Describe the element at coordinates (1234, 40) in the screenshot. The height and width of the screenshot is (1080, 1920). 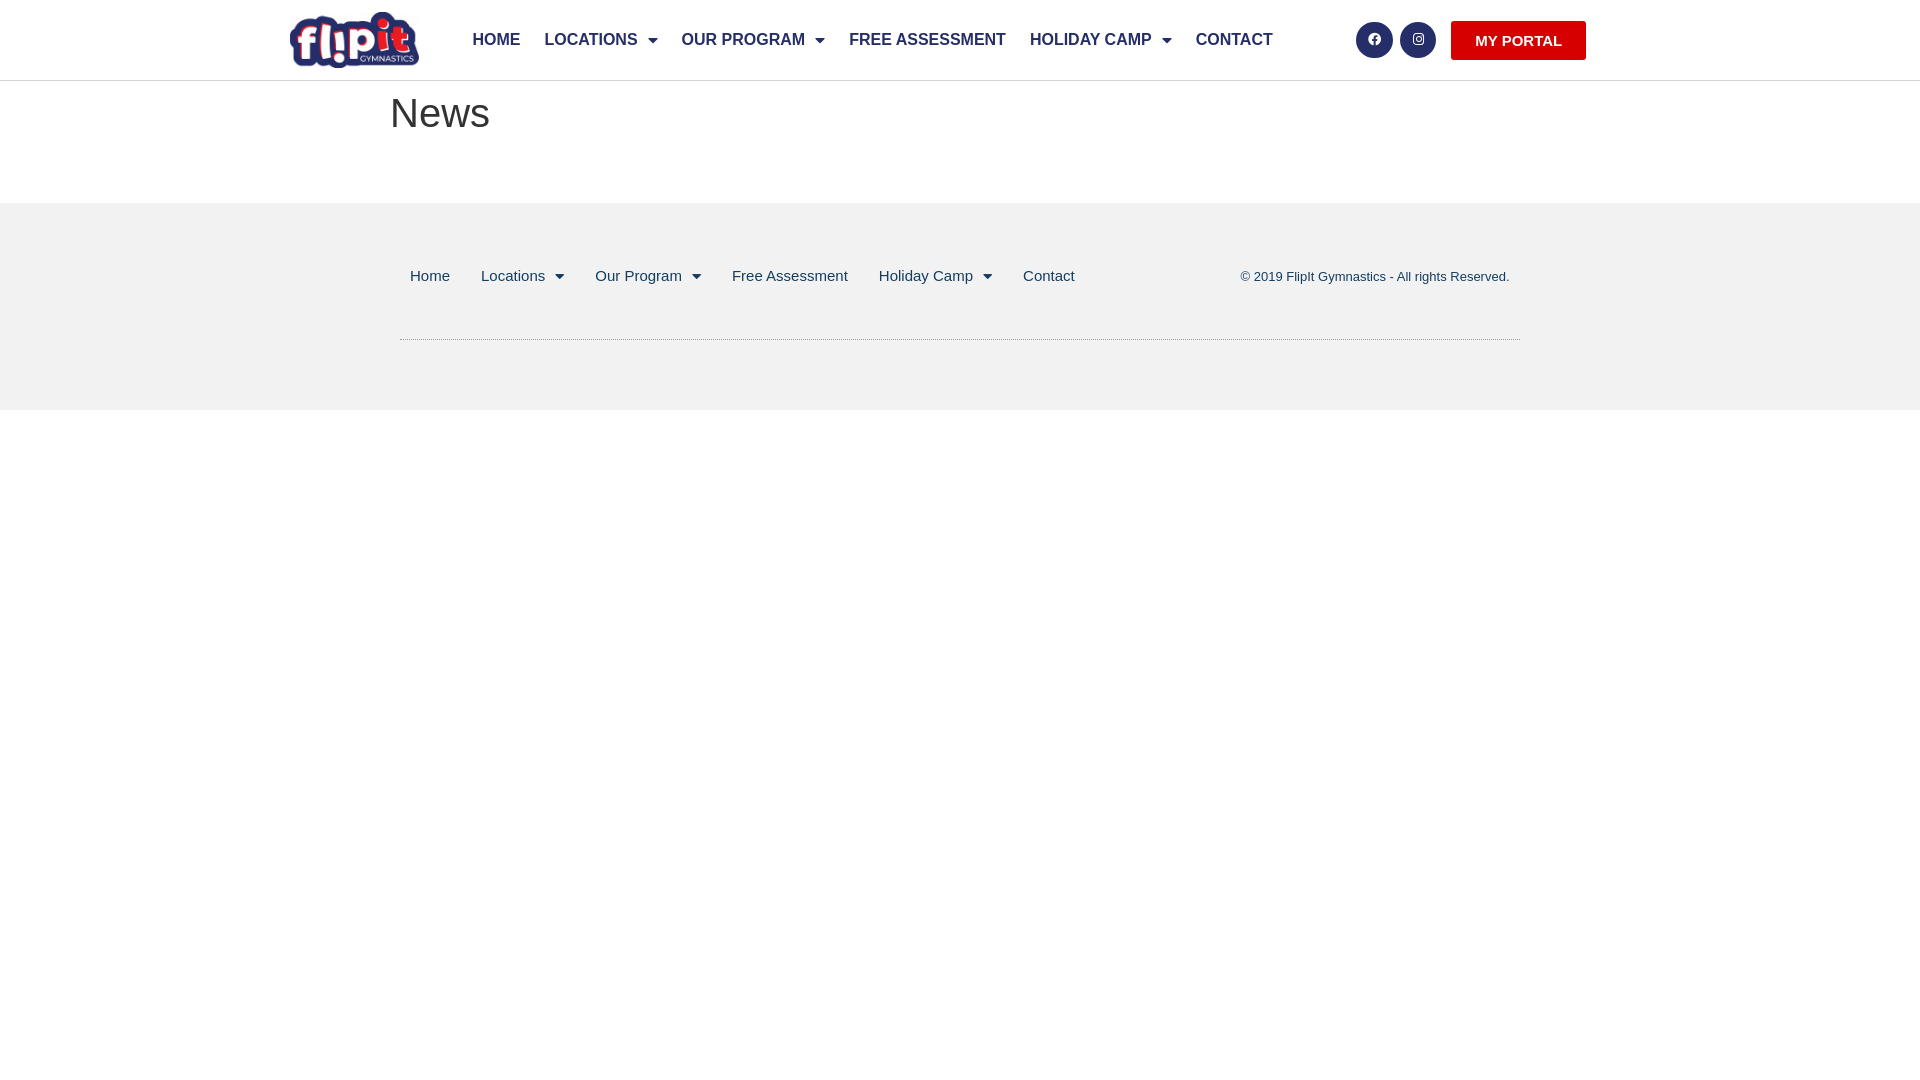
I see `CONTACT` at that location.